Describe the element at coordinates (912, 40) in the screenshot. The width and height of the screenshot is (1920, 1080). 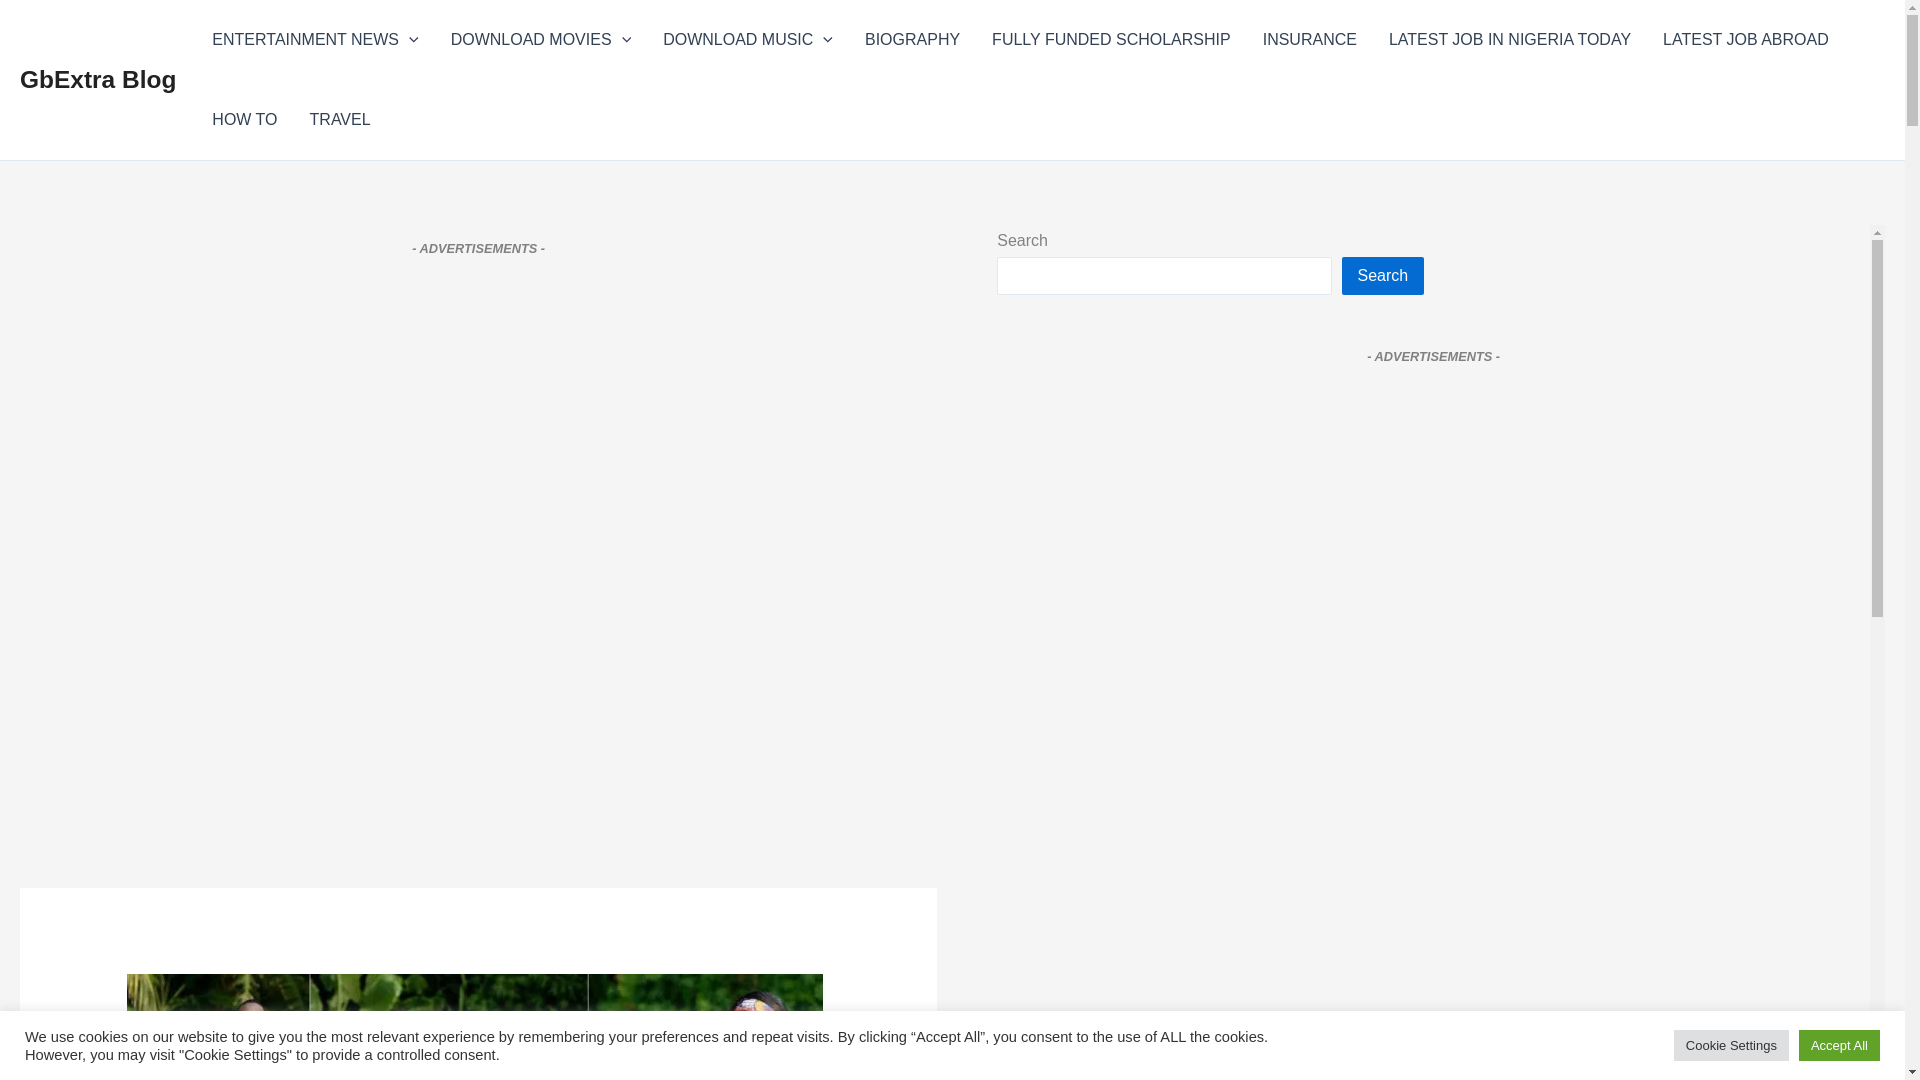
I see `BIOGRAPHY` at that location.